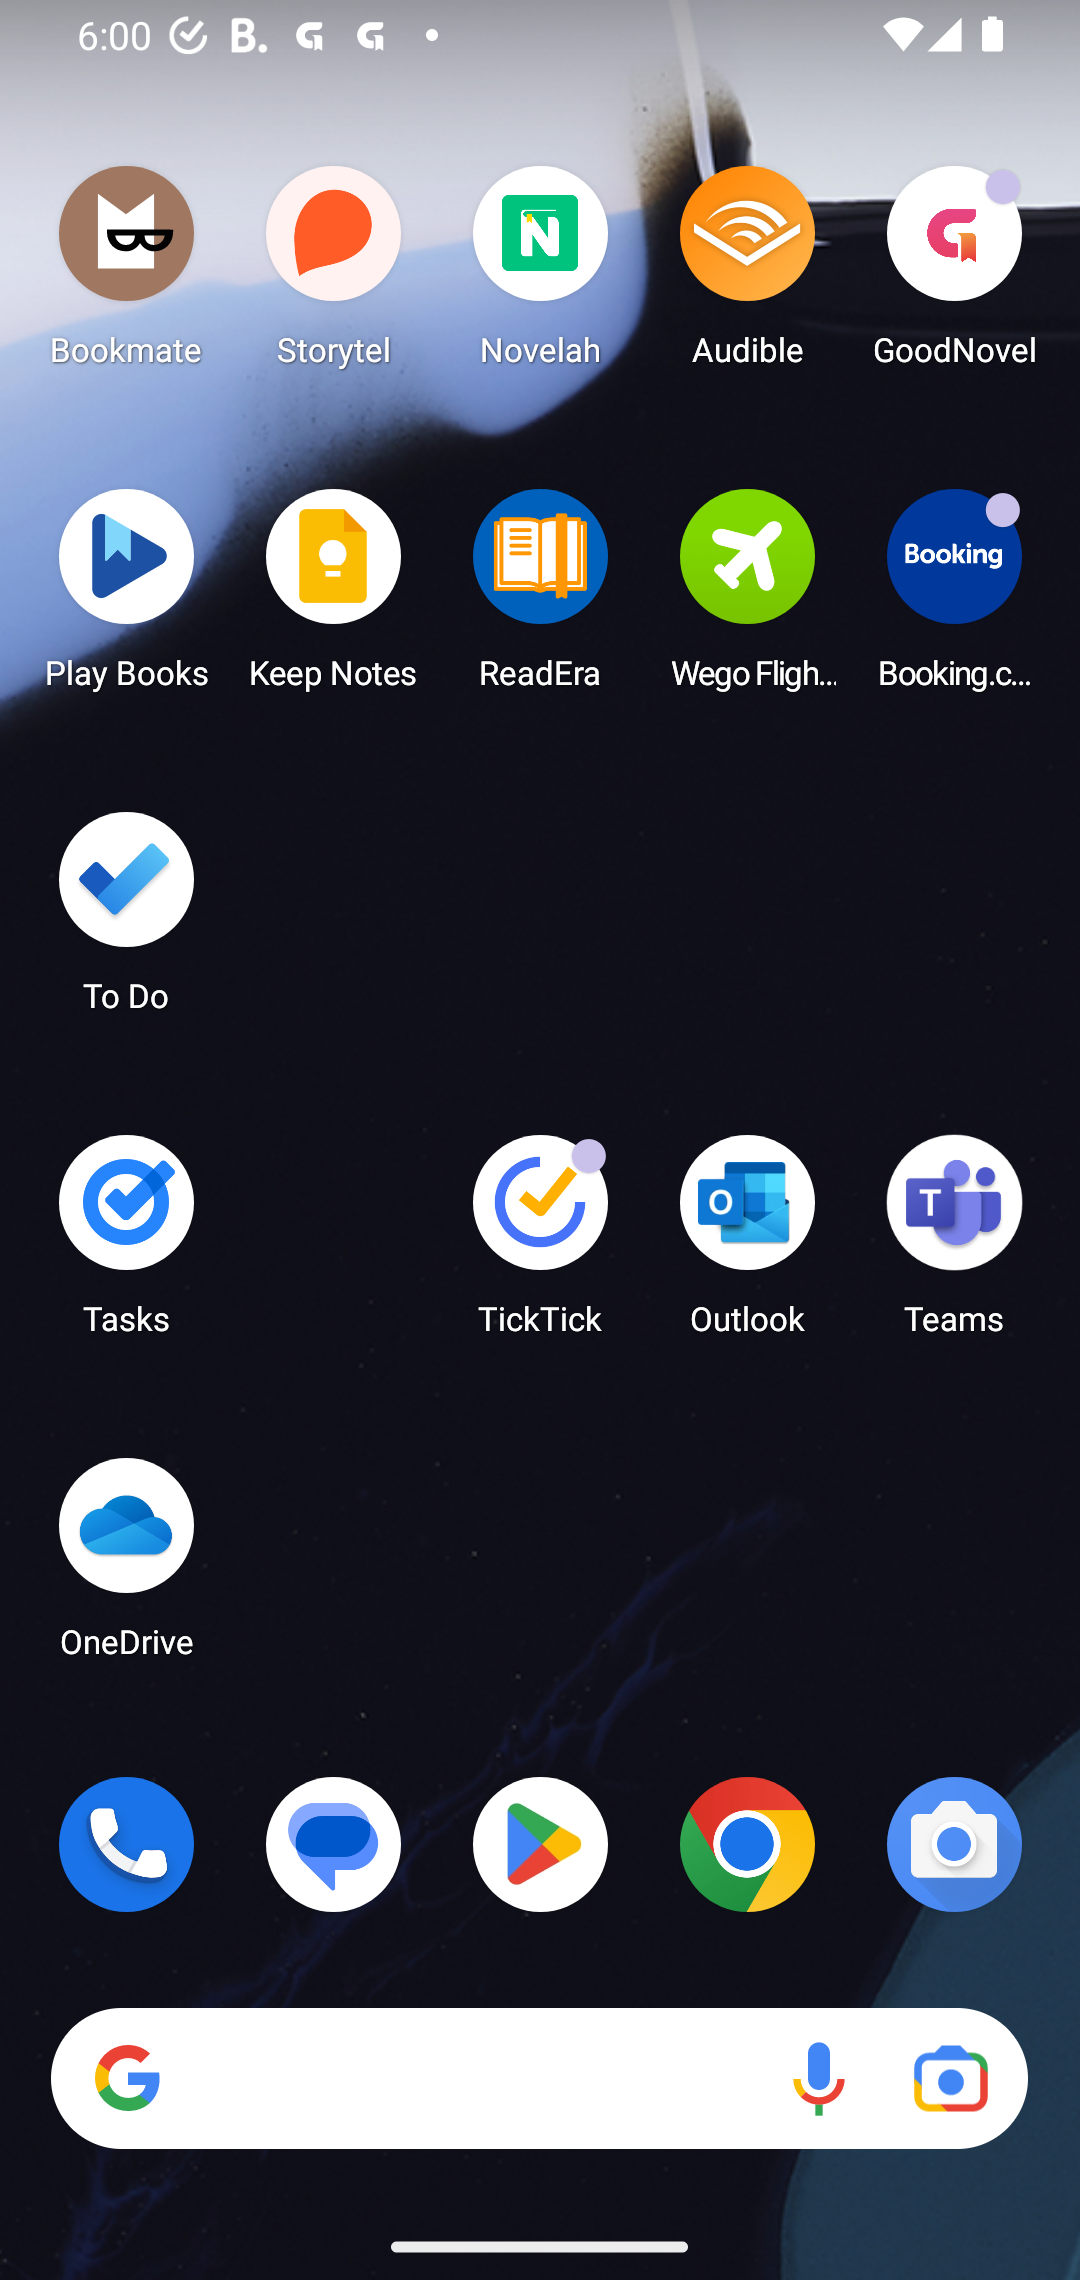 The image size is (1080, 2280). What do you see at coordinates (126, 1566) in the screenshot?
I see `OneDrive` at bounding box center [126, 1566].